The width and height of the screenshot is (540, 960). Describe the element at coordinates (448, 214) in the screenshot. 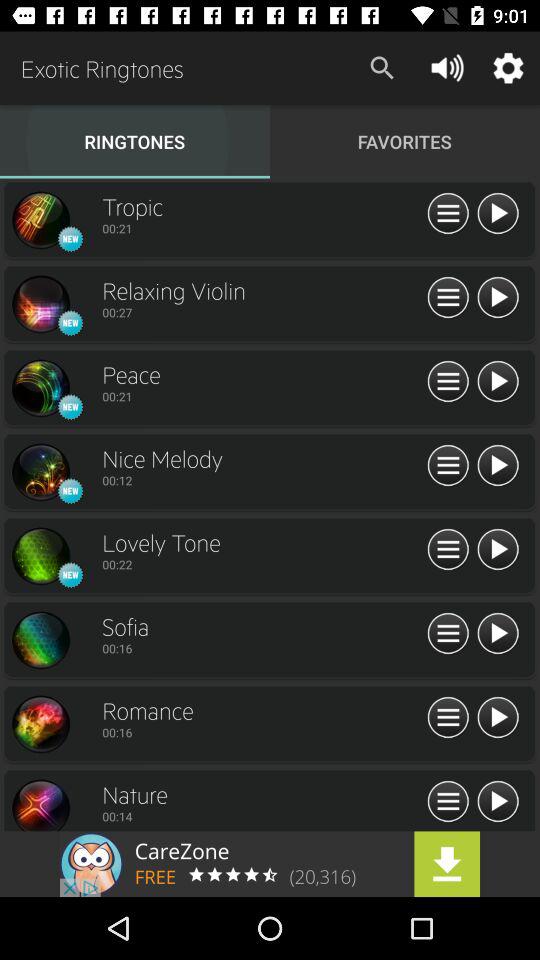

I see `more options` at that location.